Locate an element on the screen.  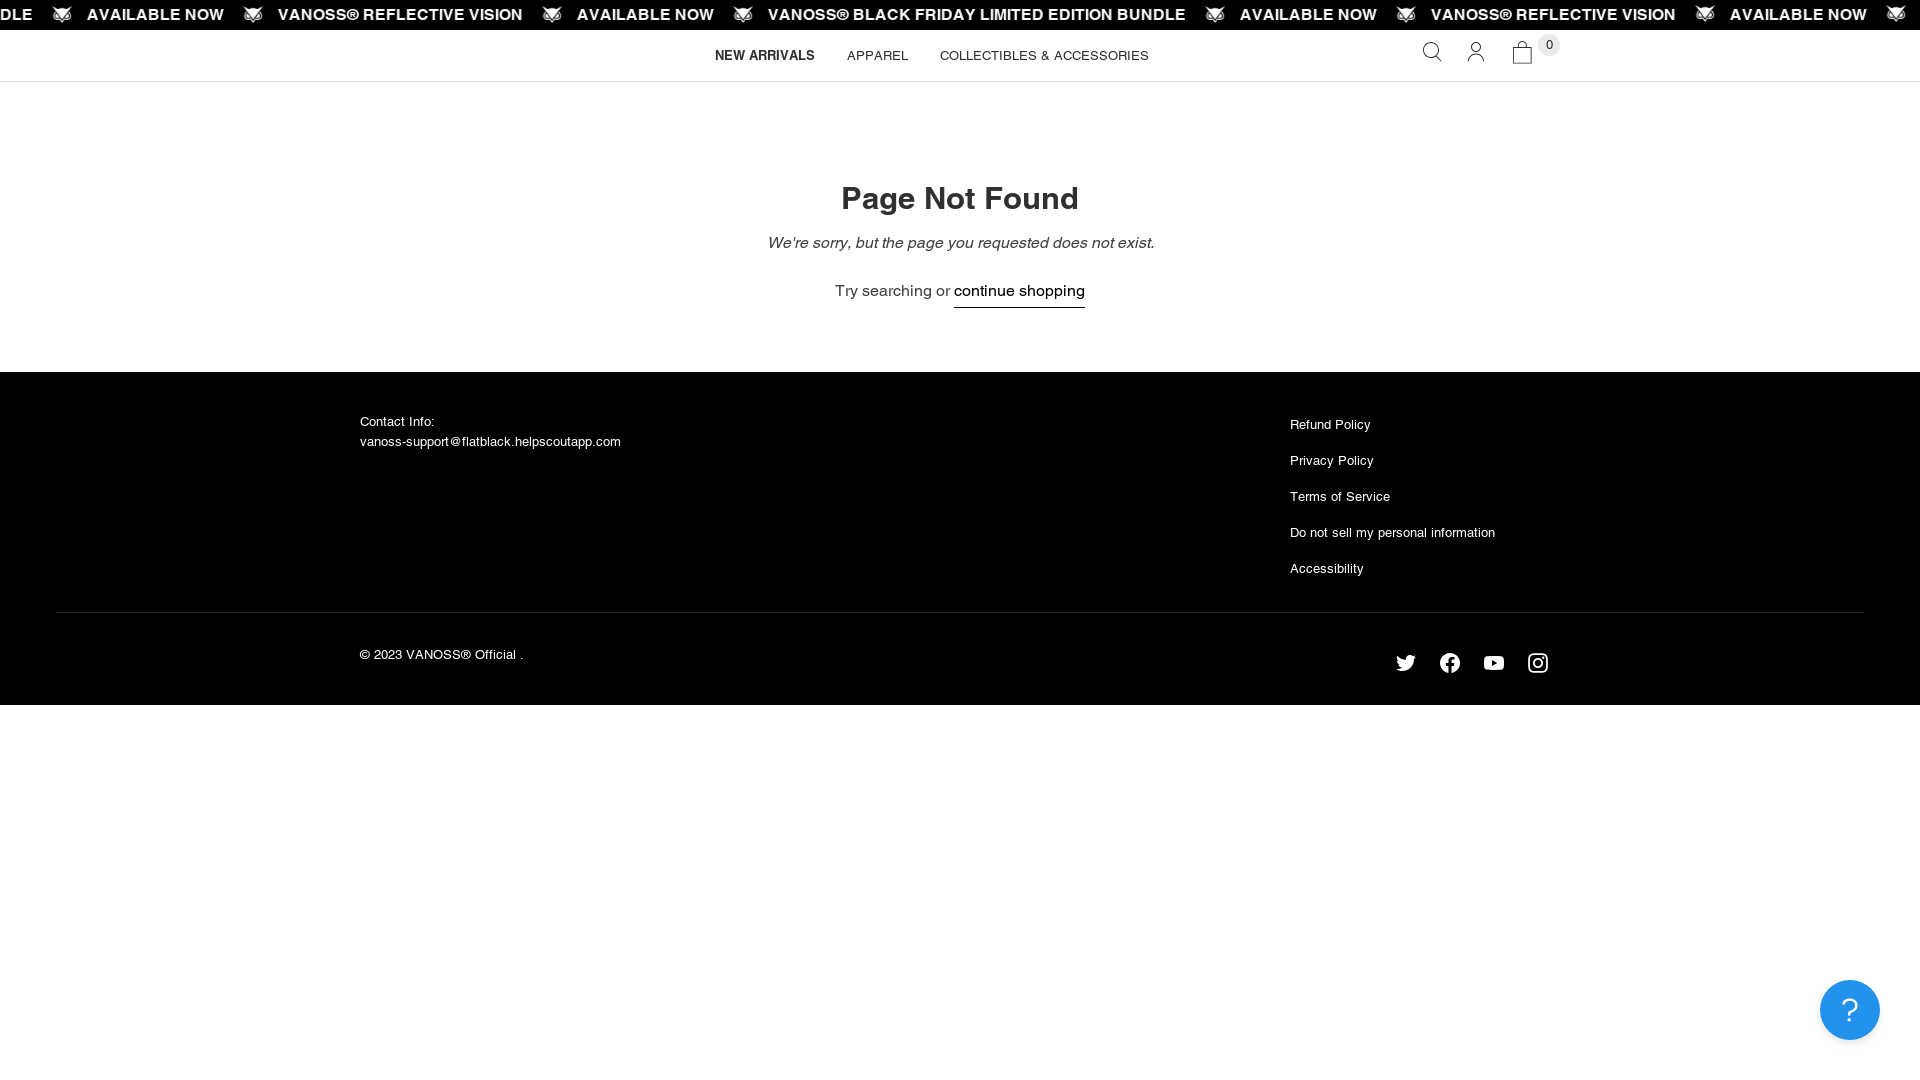
0 is located at coordinates (1529, 56).